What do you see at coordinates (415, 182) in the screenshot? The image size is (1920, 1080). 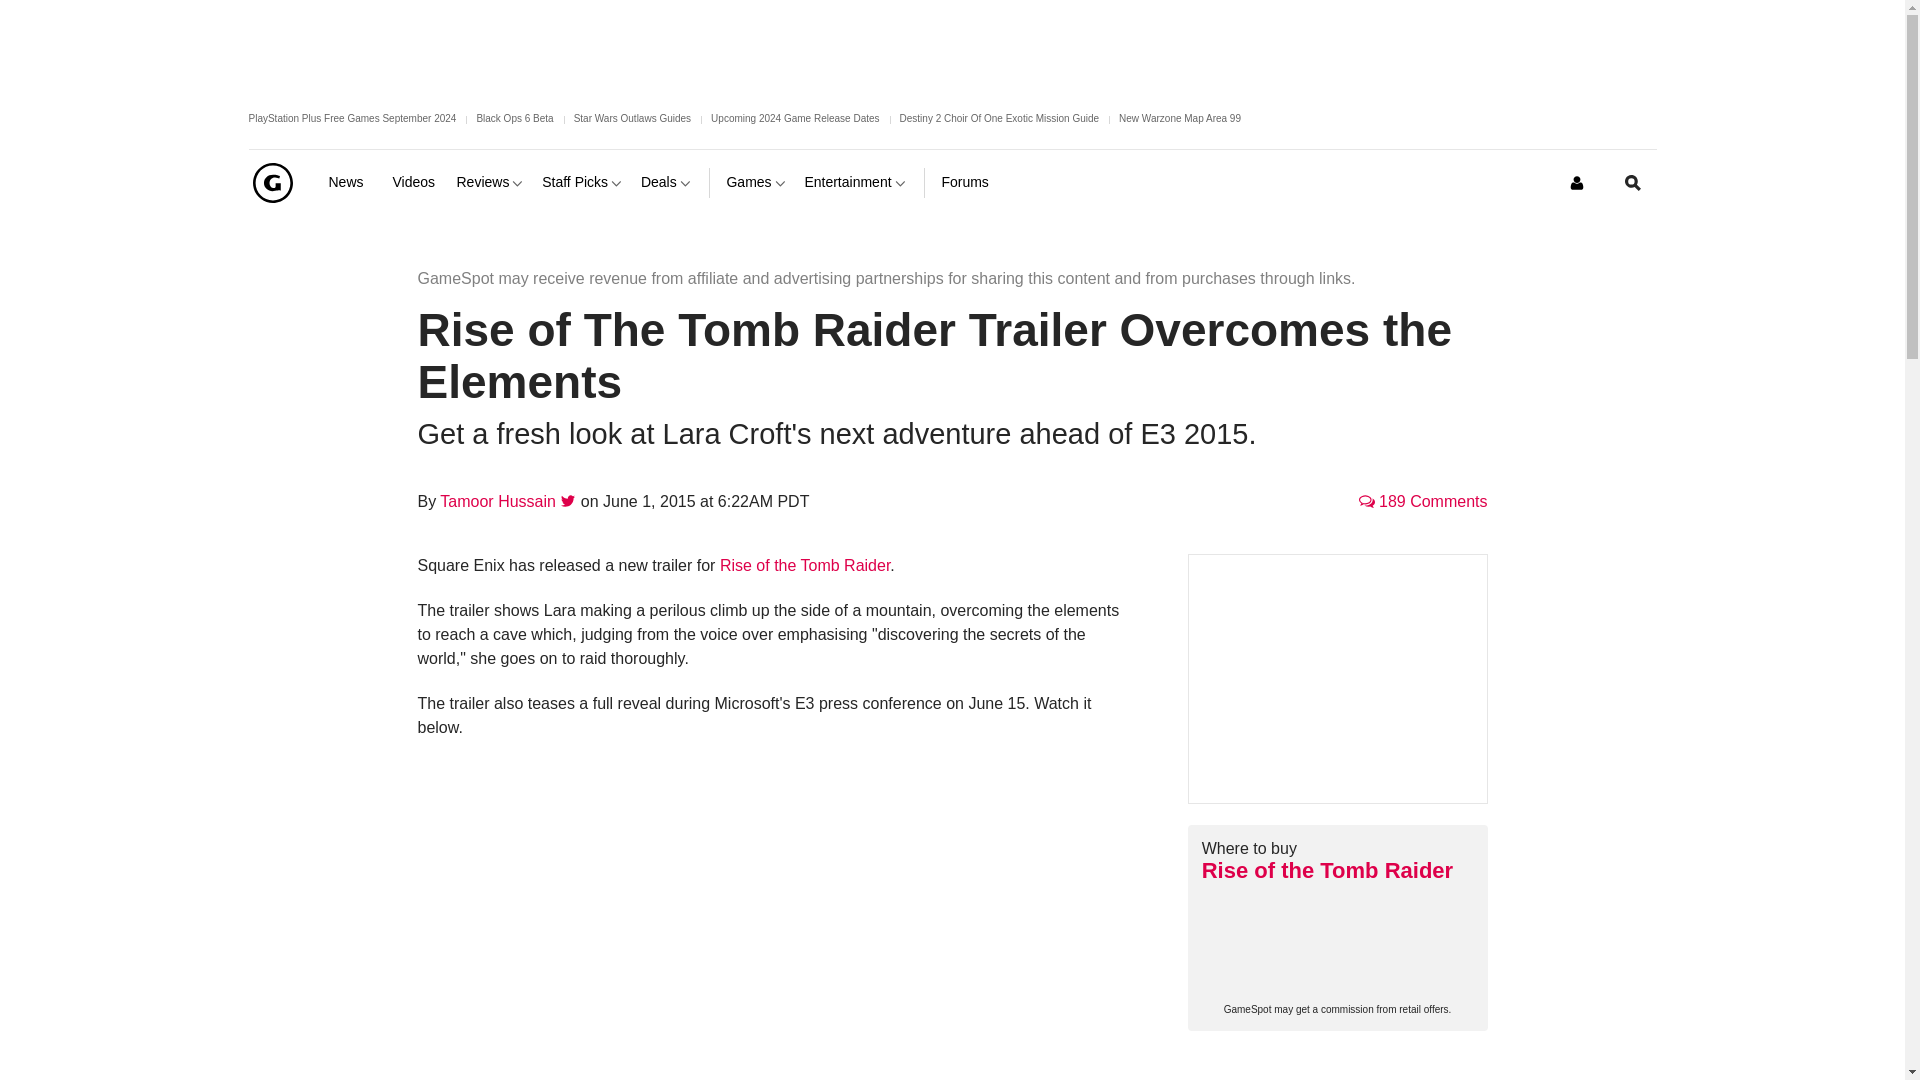 I see `Videos` at bounding box center [415, 182].